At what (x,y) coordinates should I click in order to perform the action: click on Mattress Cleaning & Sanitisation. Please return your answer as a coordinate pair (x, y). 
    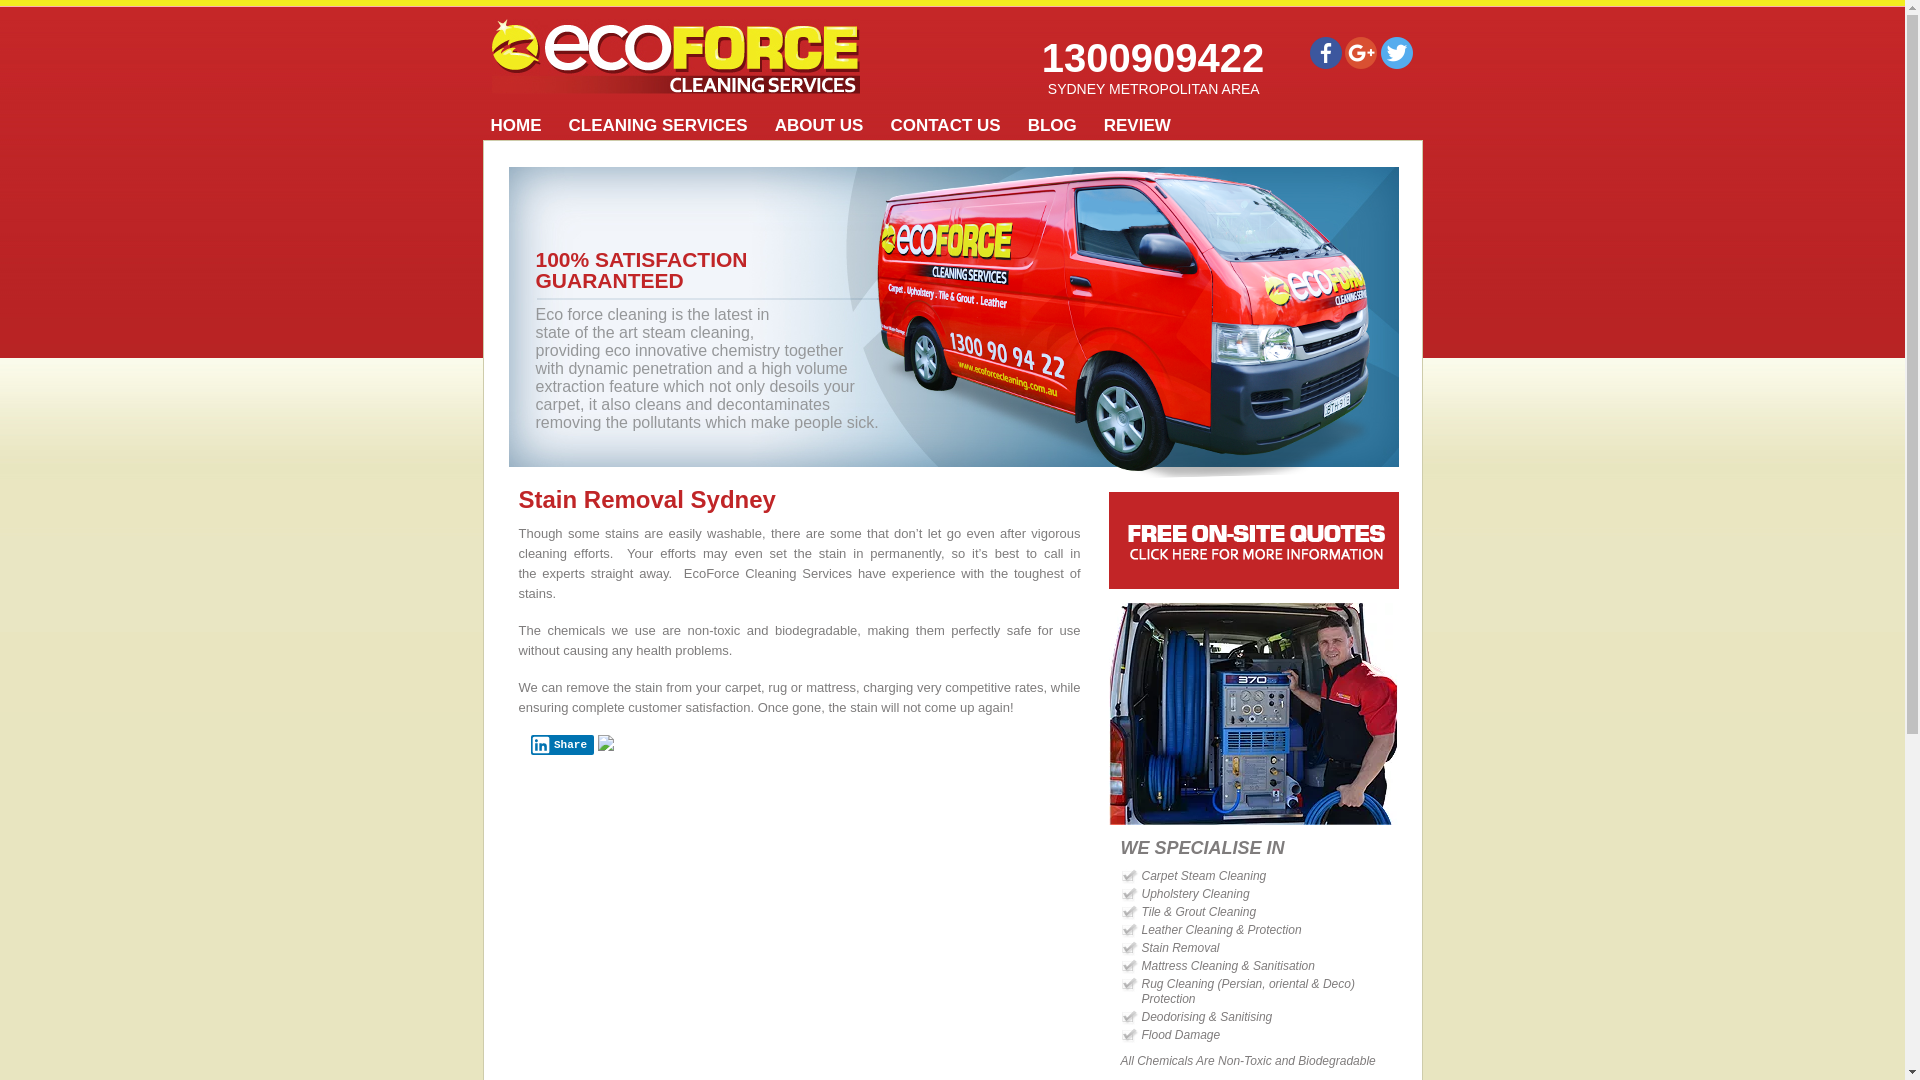
    Looking at the image, I should click on (1228, 966).